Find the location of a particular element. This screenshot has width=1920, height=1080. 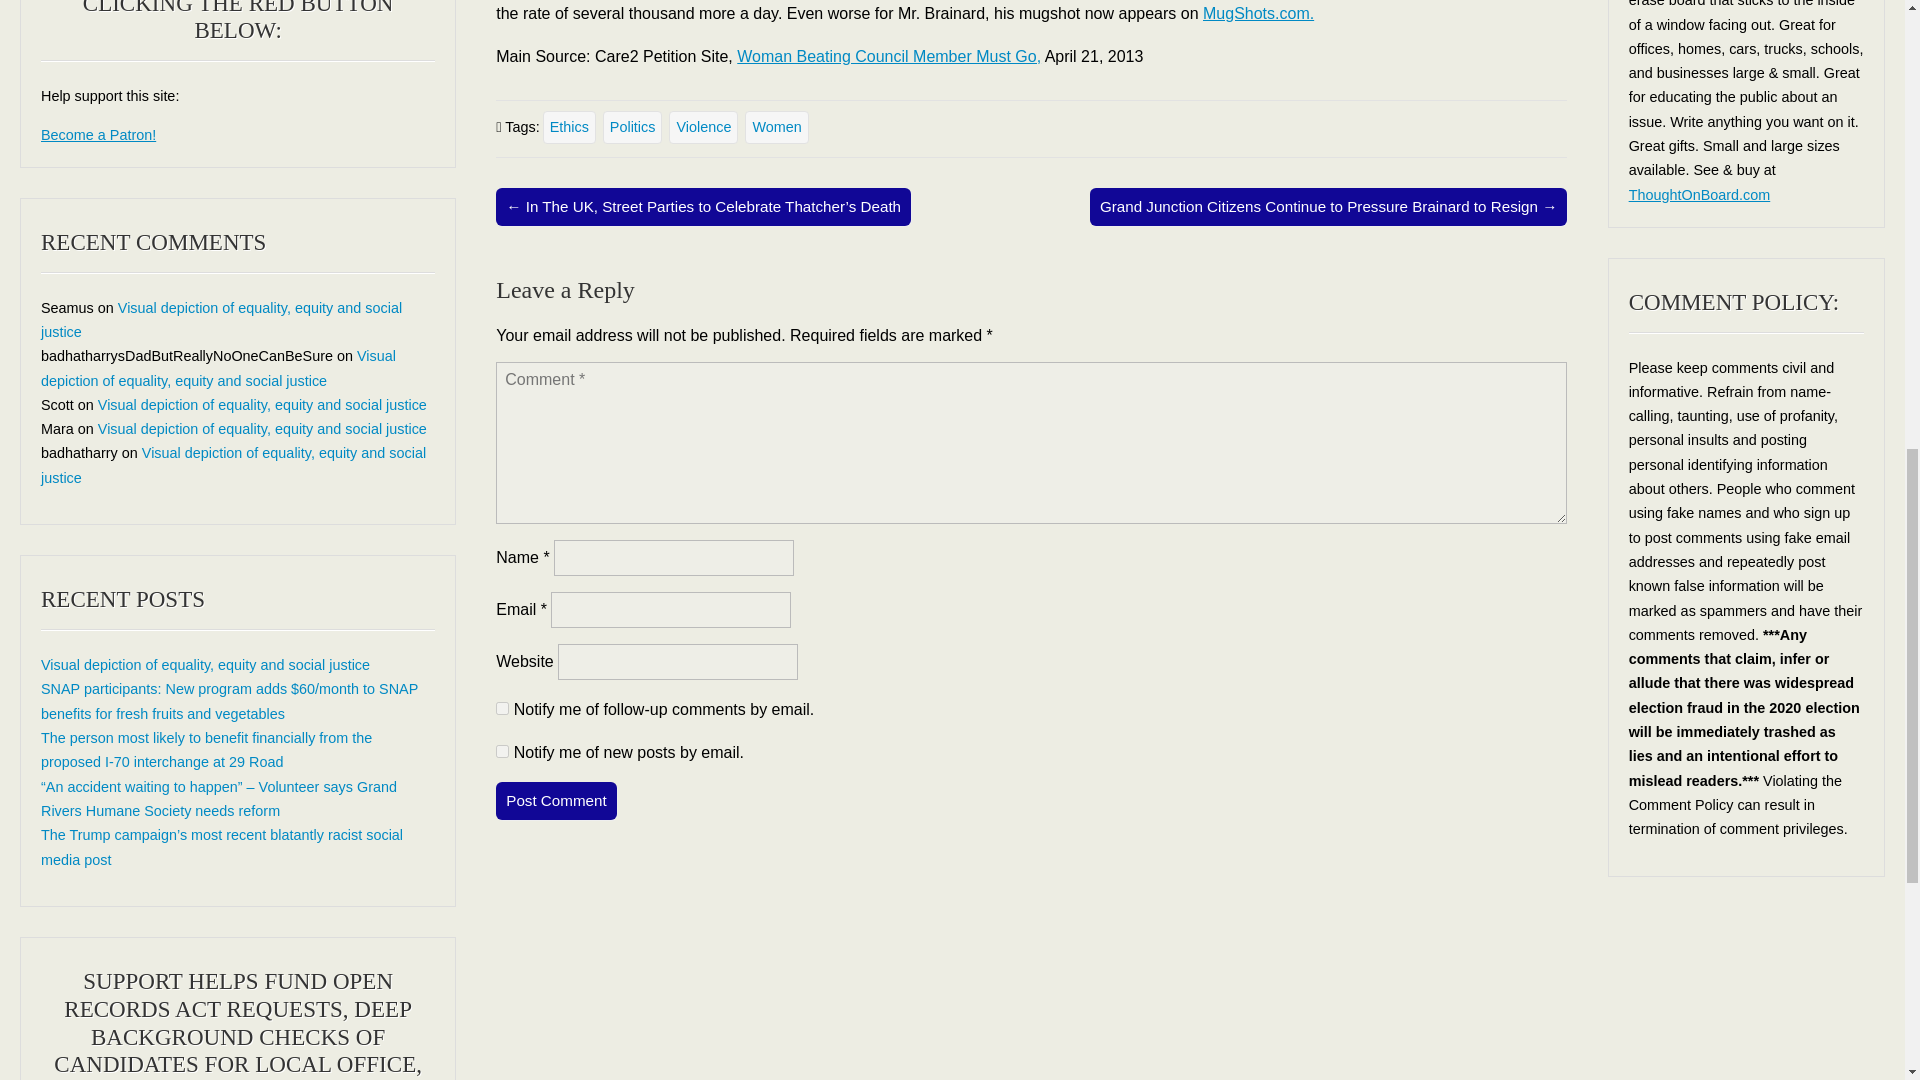

MugShots.com. is located at coordinates (1258, 13).